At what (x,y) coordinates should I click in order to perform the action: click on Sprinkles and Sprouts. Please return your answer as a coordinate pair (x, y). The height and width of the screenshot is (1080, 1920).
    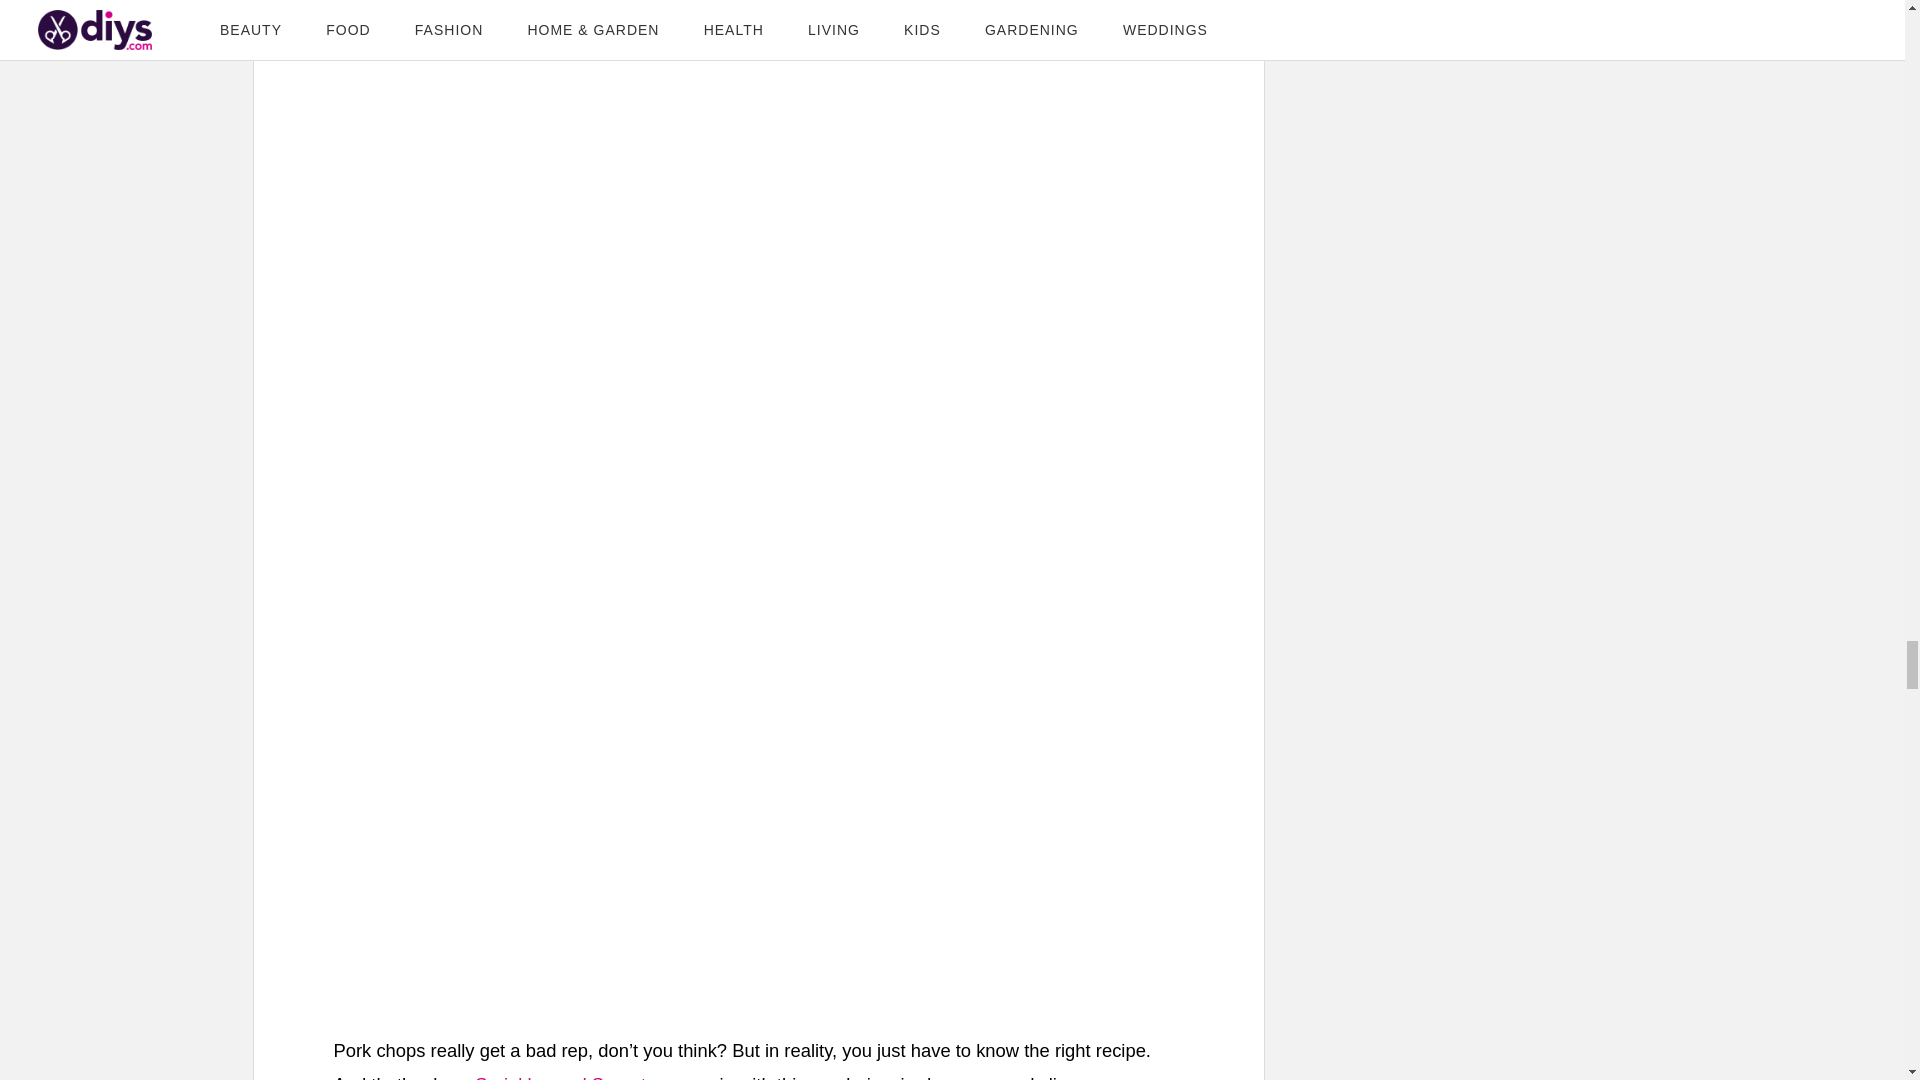
    Looking at the image, I should click on (564, 1076).